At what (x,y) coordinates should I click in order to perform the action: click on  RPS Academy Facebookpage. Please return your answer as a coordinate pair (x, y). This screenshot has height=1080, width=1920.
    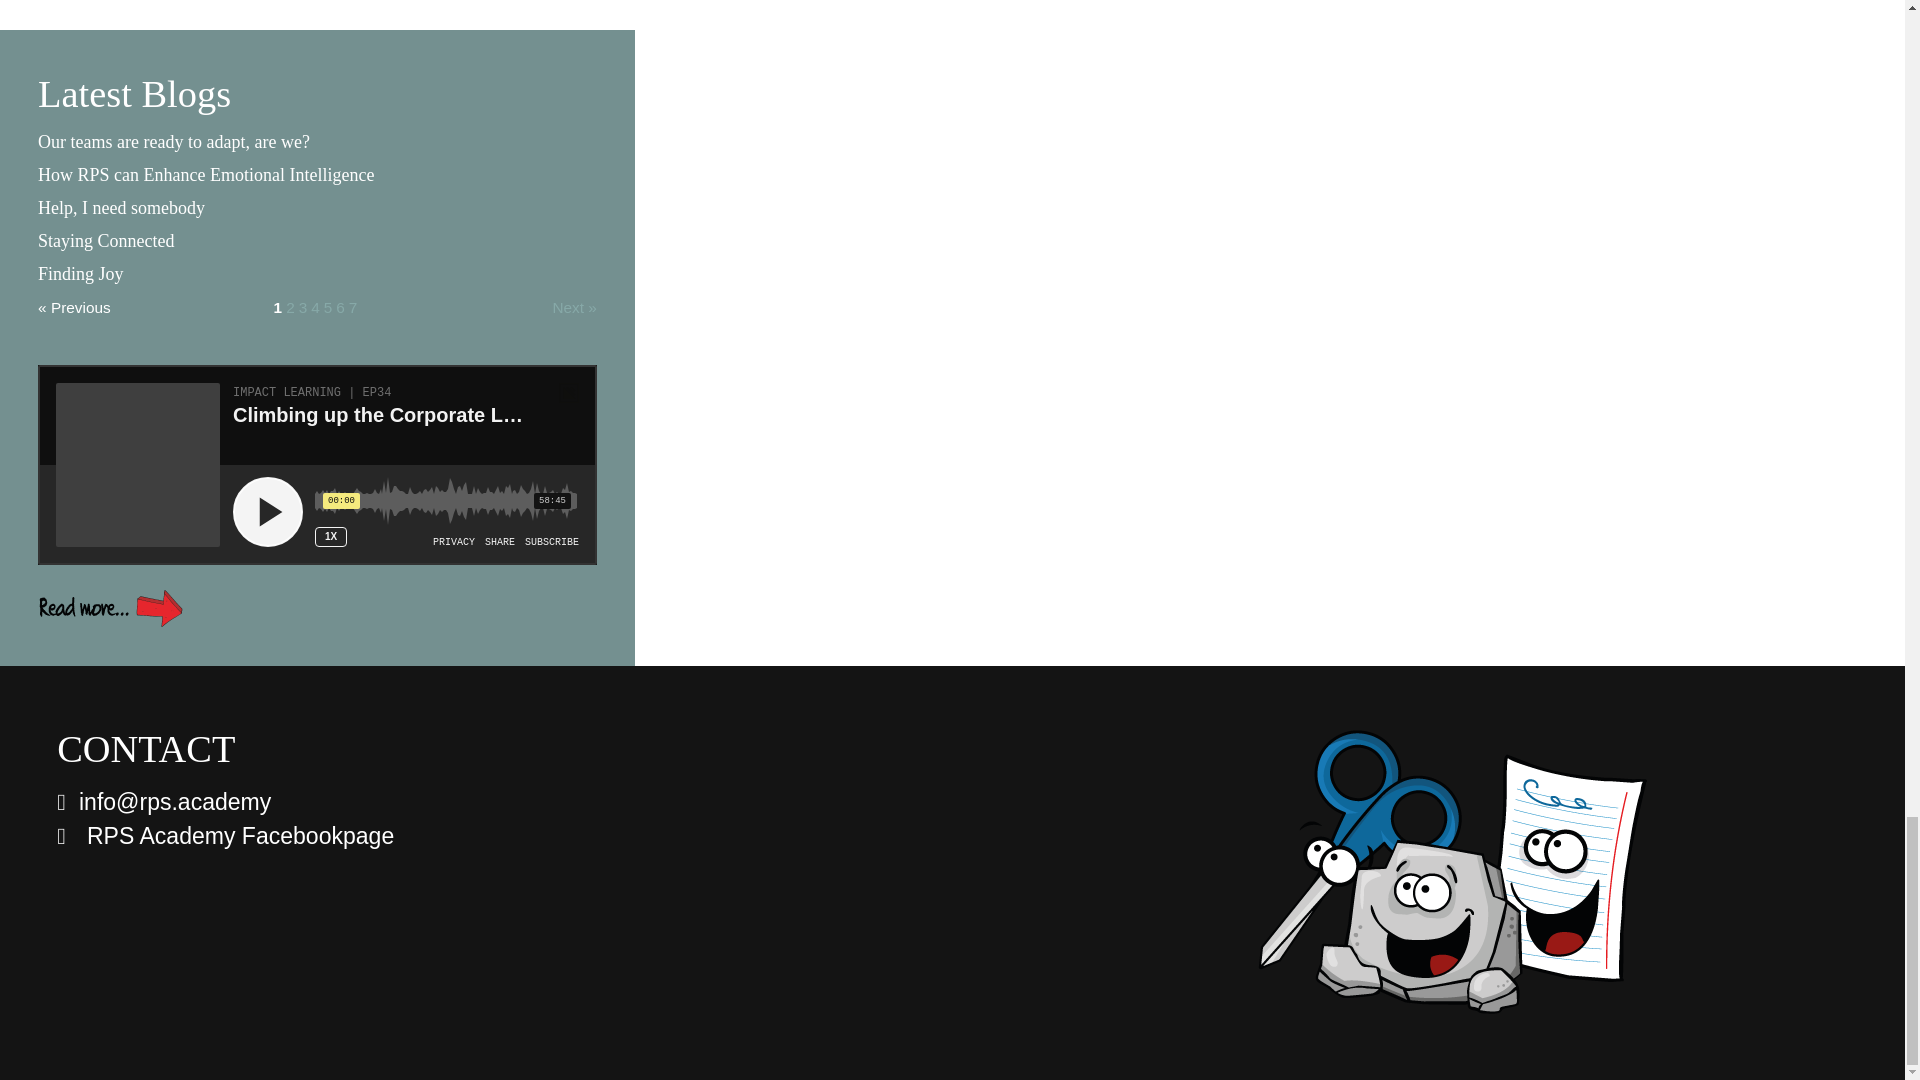
    Looking at the image, I should click on (225, 835).